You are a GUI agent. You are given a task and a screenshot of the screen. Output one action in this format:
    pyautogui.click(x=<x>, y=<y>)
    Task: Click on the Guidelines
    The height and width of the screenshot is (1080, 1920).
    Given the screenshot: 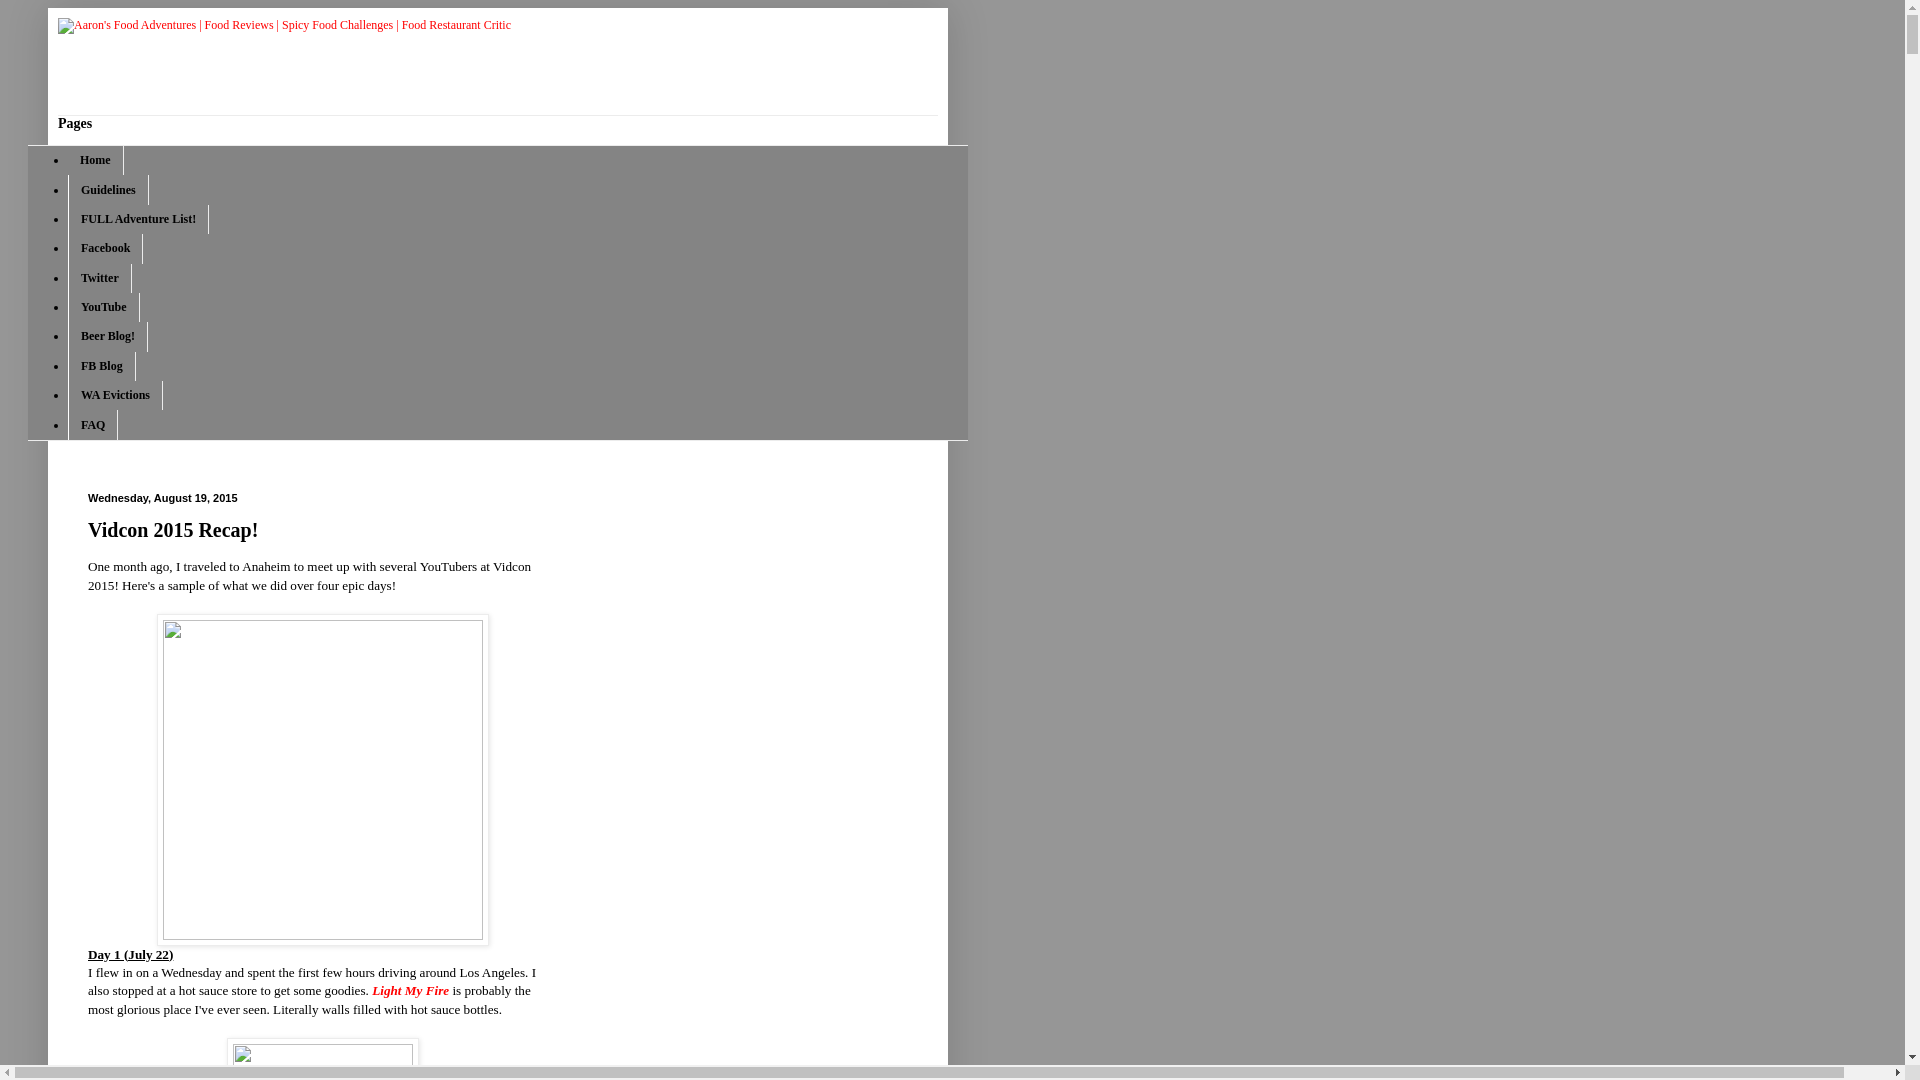 What is the action you would take?
    pyautogui.click(x=108, y=189)
    